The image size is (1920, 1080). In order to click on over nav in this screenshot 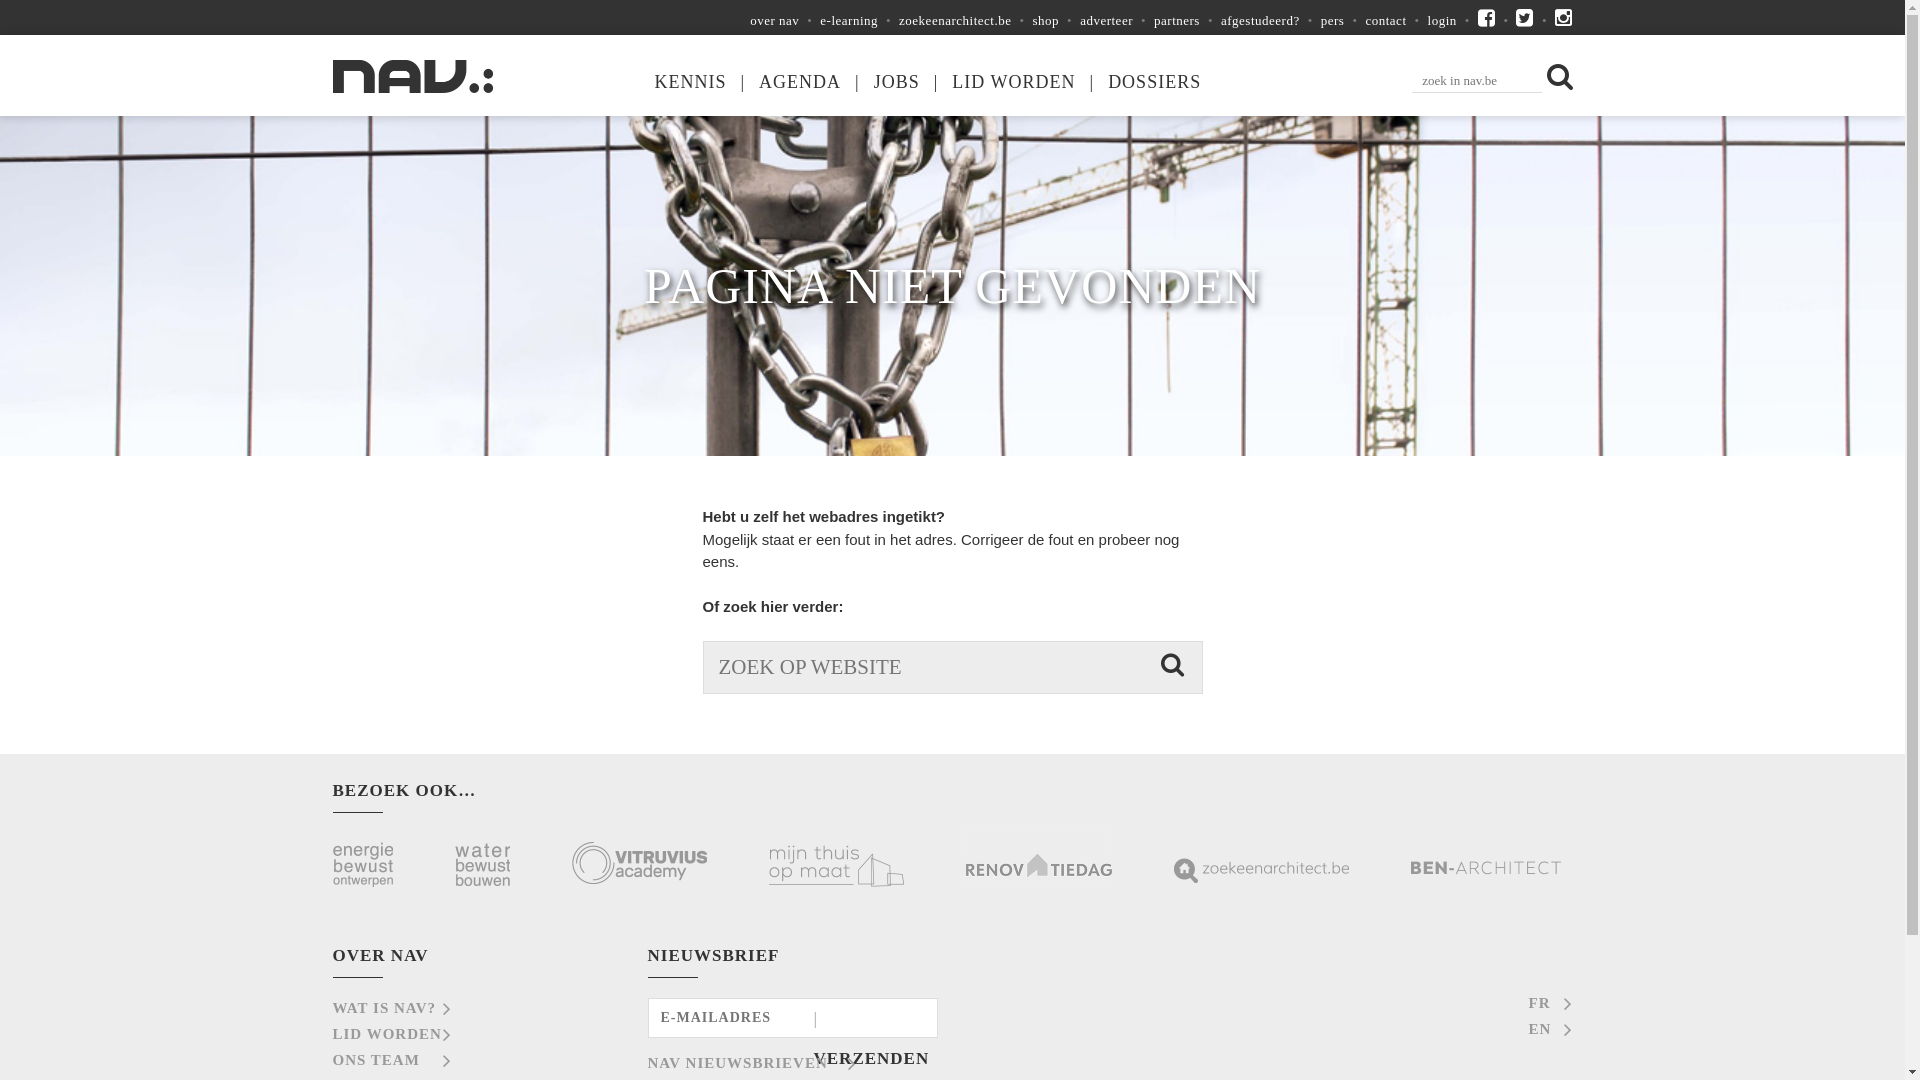, I will do `click(774, 20)`.